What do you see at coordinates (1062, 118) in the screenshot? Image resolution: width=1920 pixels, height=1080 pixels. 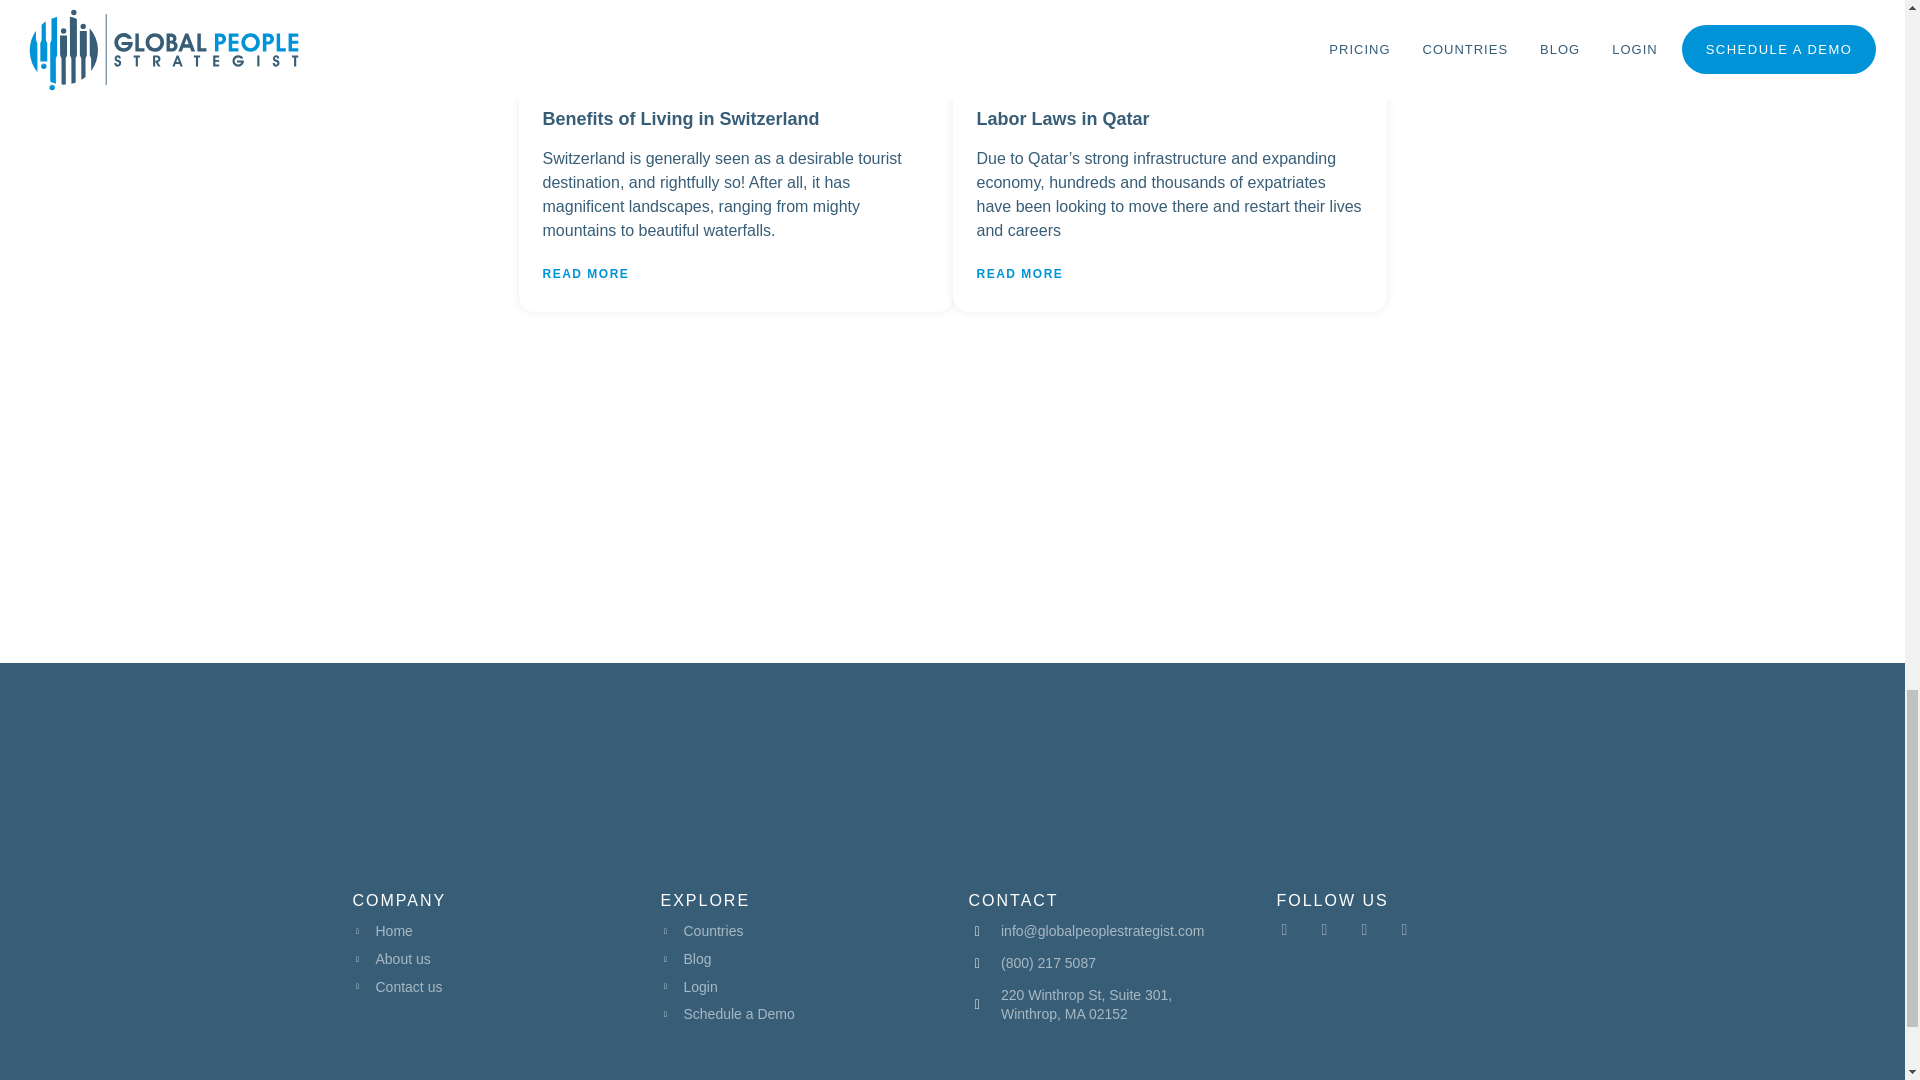 I see `Labor Laws in Qatar` at bounding box center [1062, 118].